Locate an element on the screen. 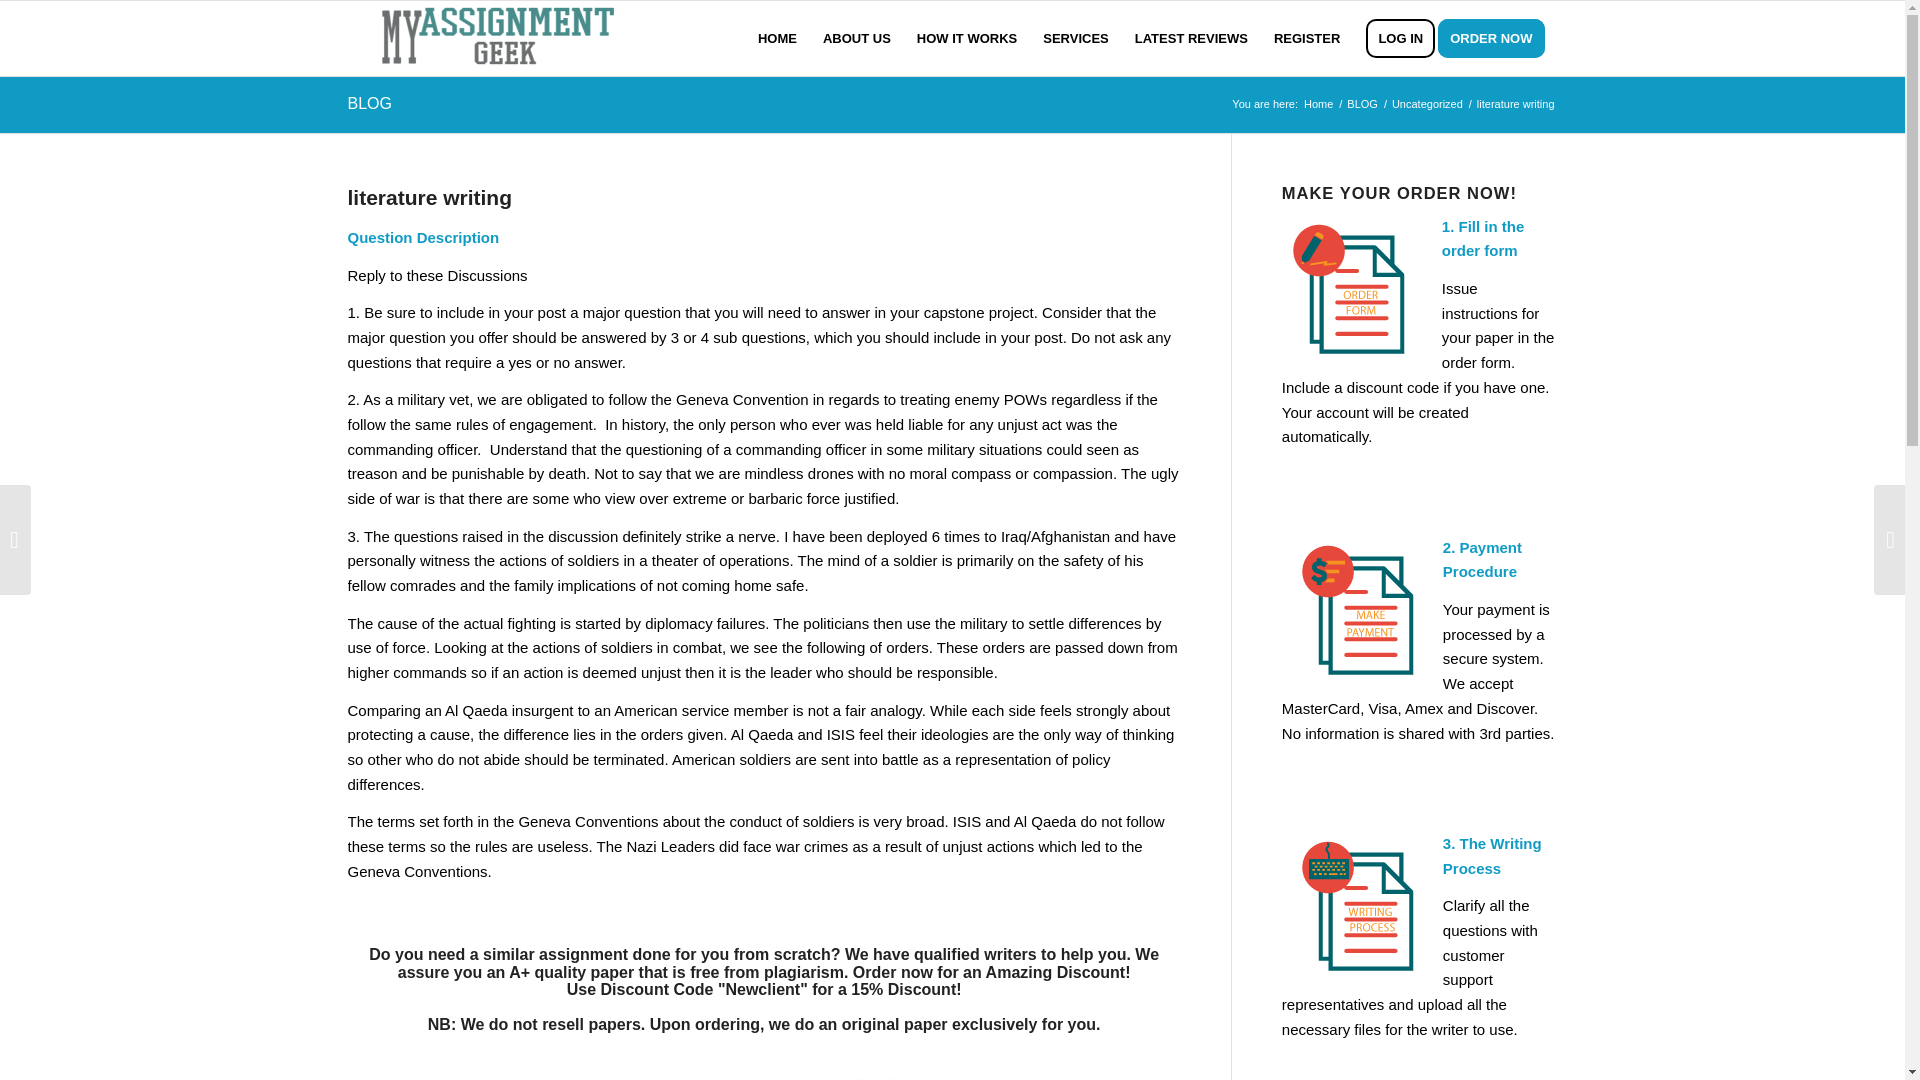 This screenshot has width=1920, height=1080. HOW IT WORKS is located at coordinates (966, 38).